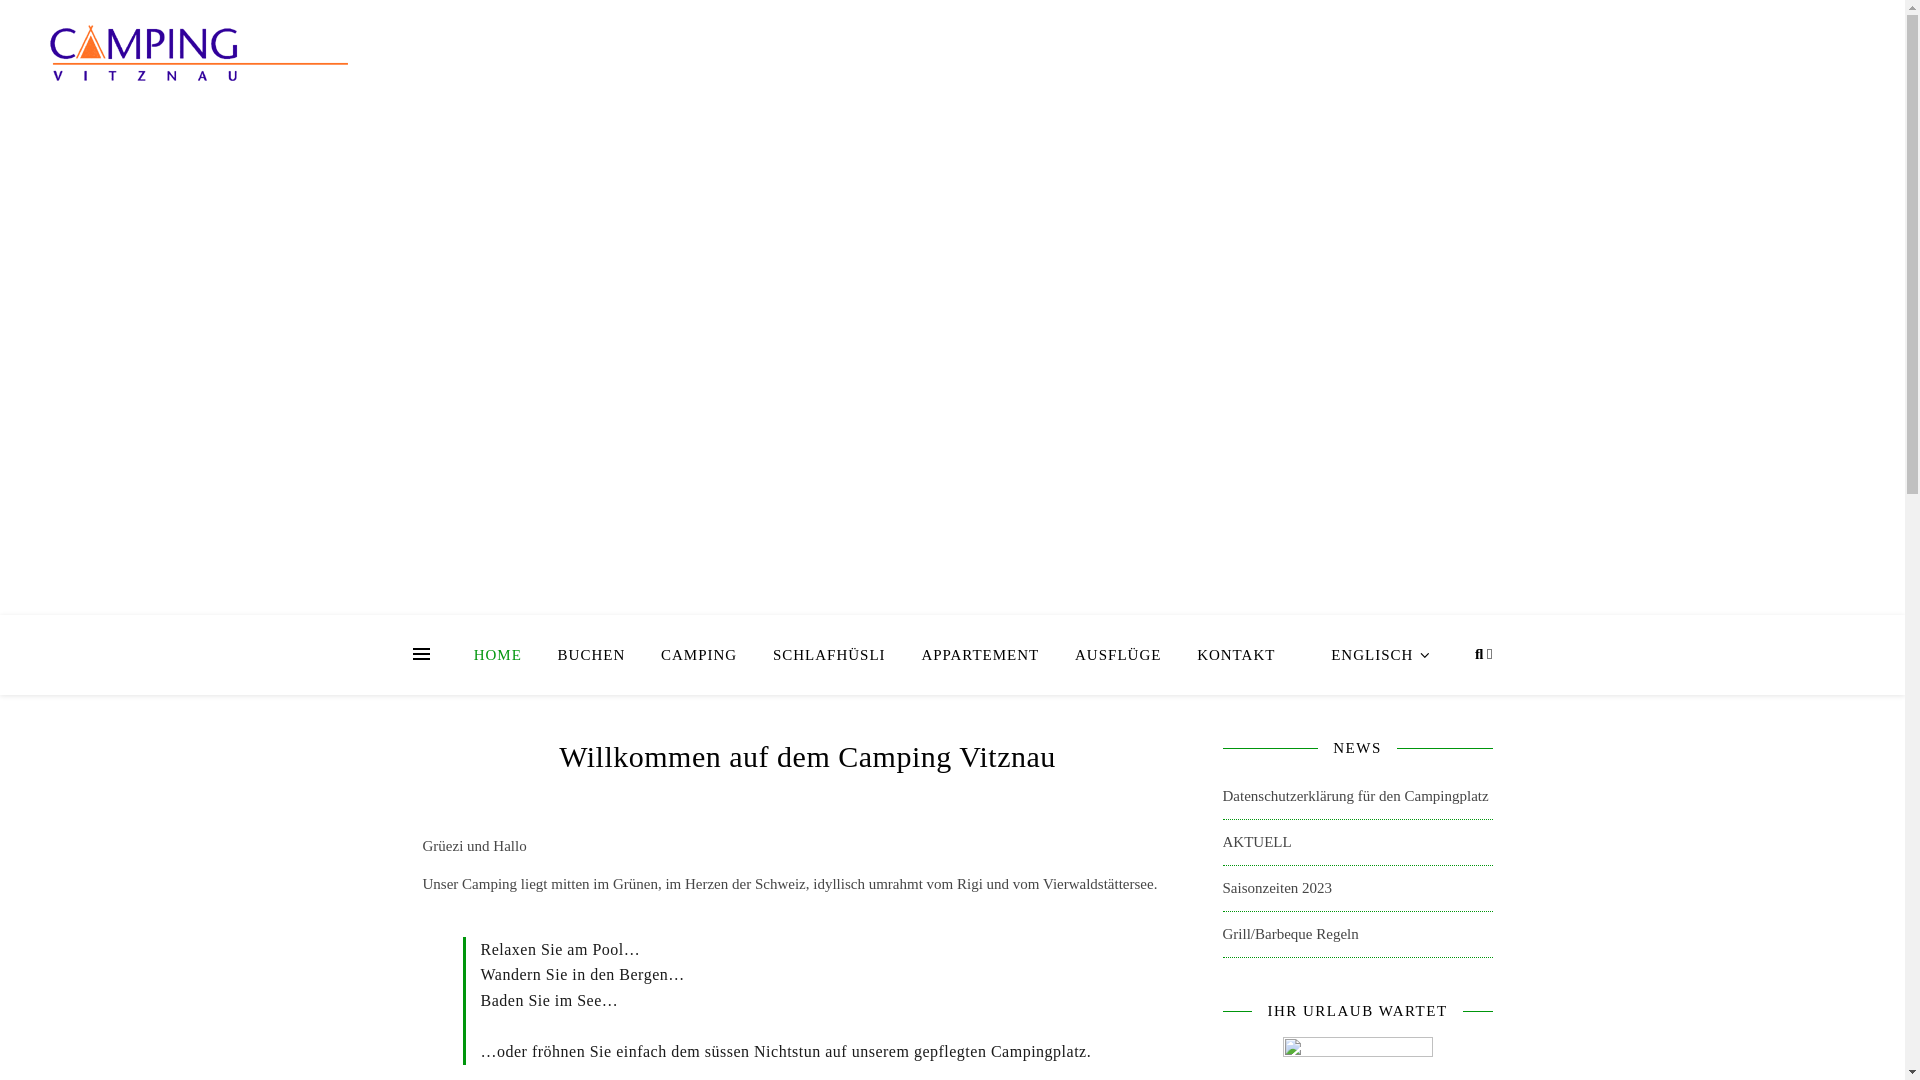  Describe the element at coordinates (1277, 888) in the screenshot. I see `Saisonzeiten 2023` at that location.